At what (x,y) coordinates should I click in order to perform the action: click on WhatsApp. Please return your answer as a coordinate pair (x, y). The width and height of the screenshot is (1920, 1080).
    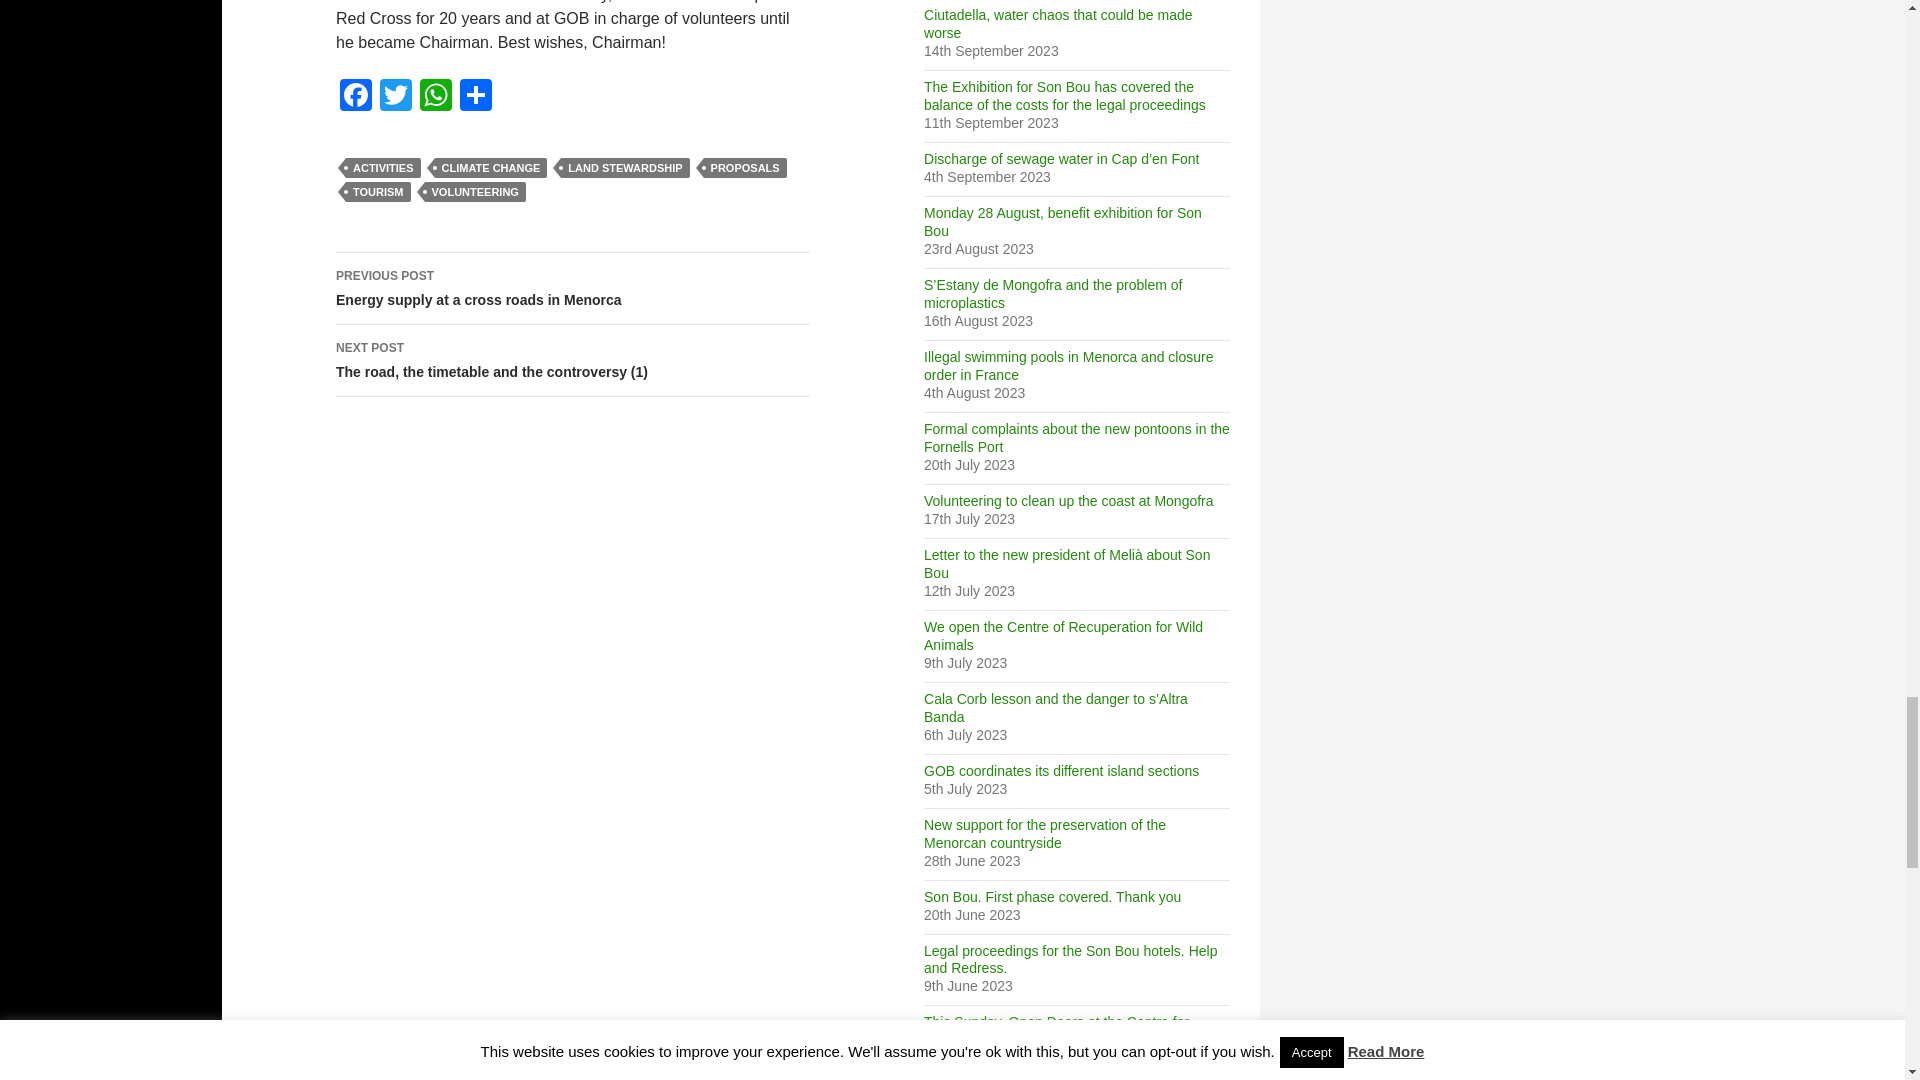
    Looking at the image, I should click on (436, 96).